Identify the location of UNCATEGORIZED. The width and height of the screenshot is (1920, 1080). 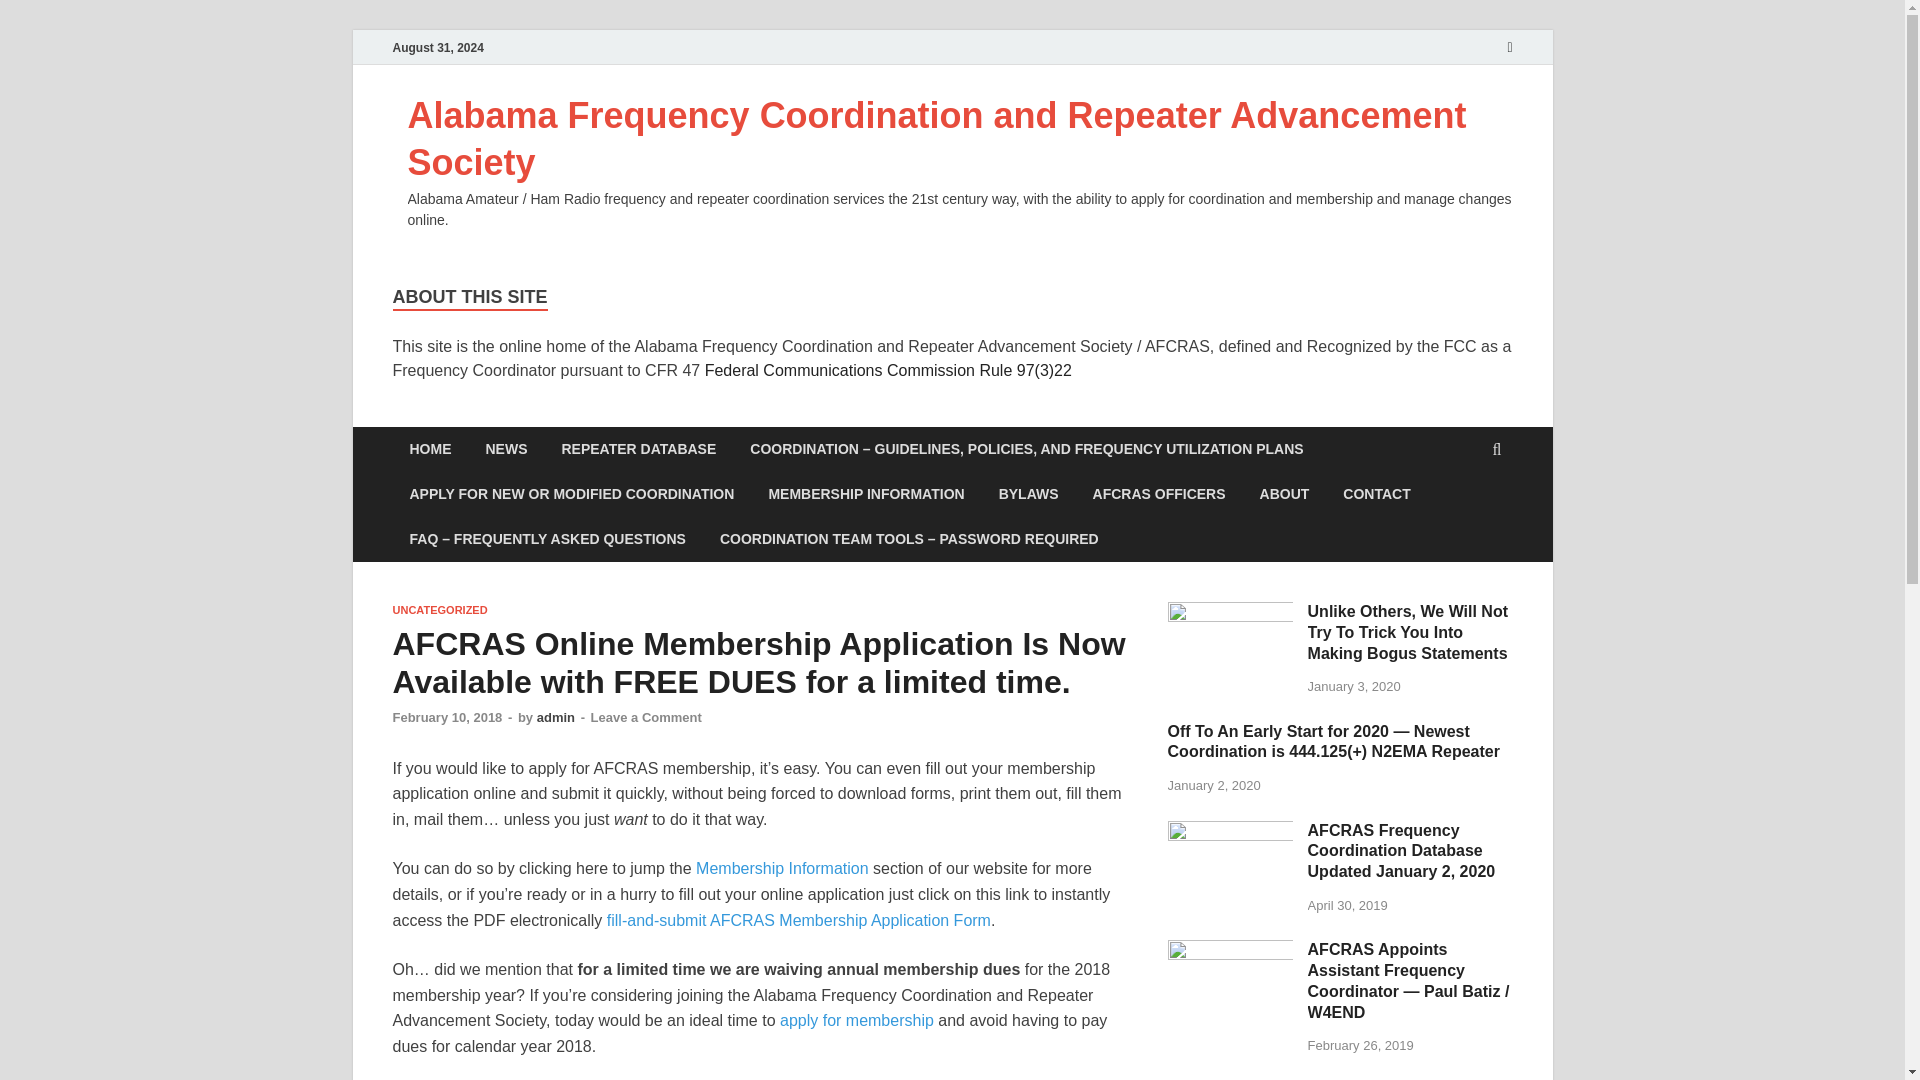
(439, 609).